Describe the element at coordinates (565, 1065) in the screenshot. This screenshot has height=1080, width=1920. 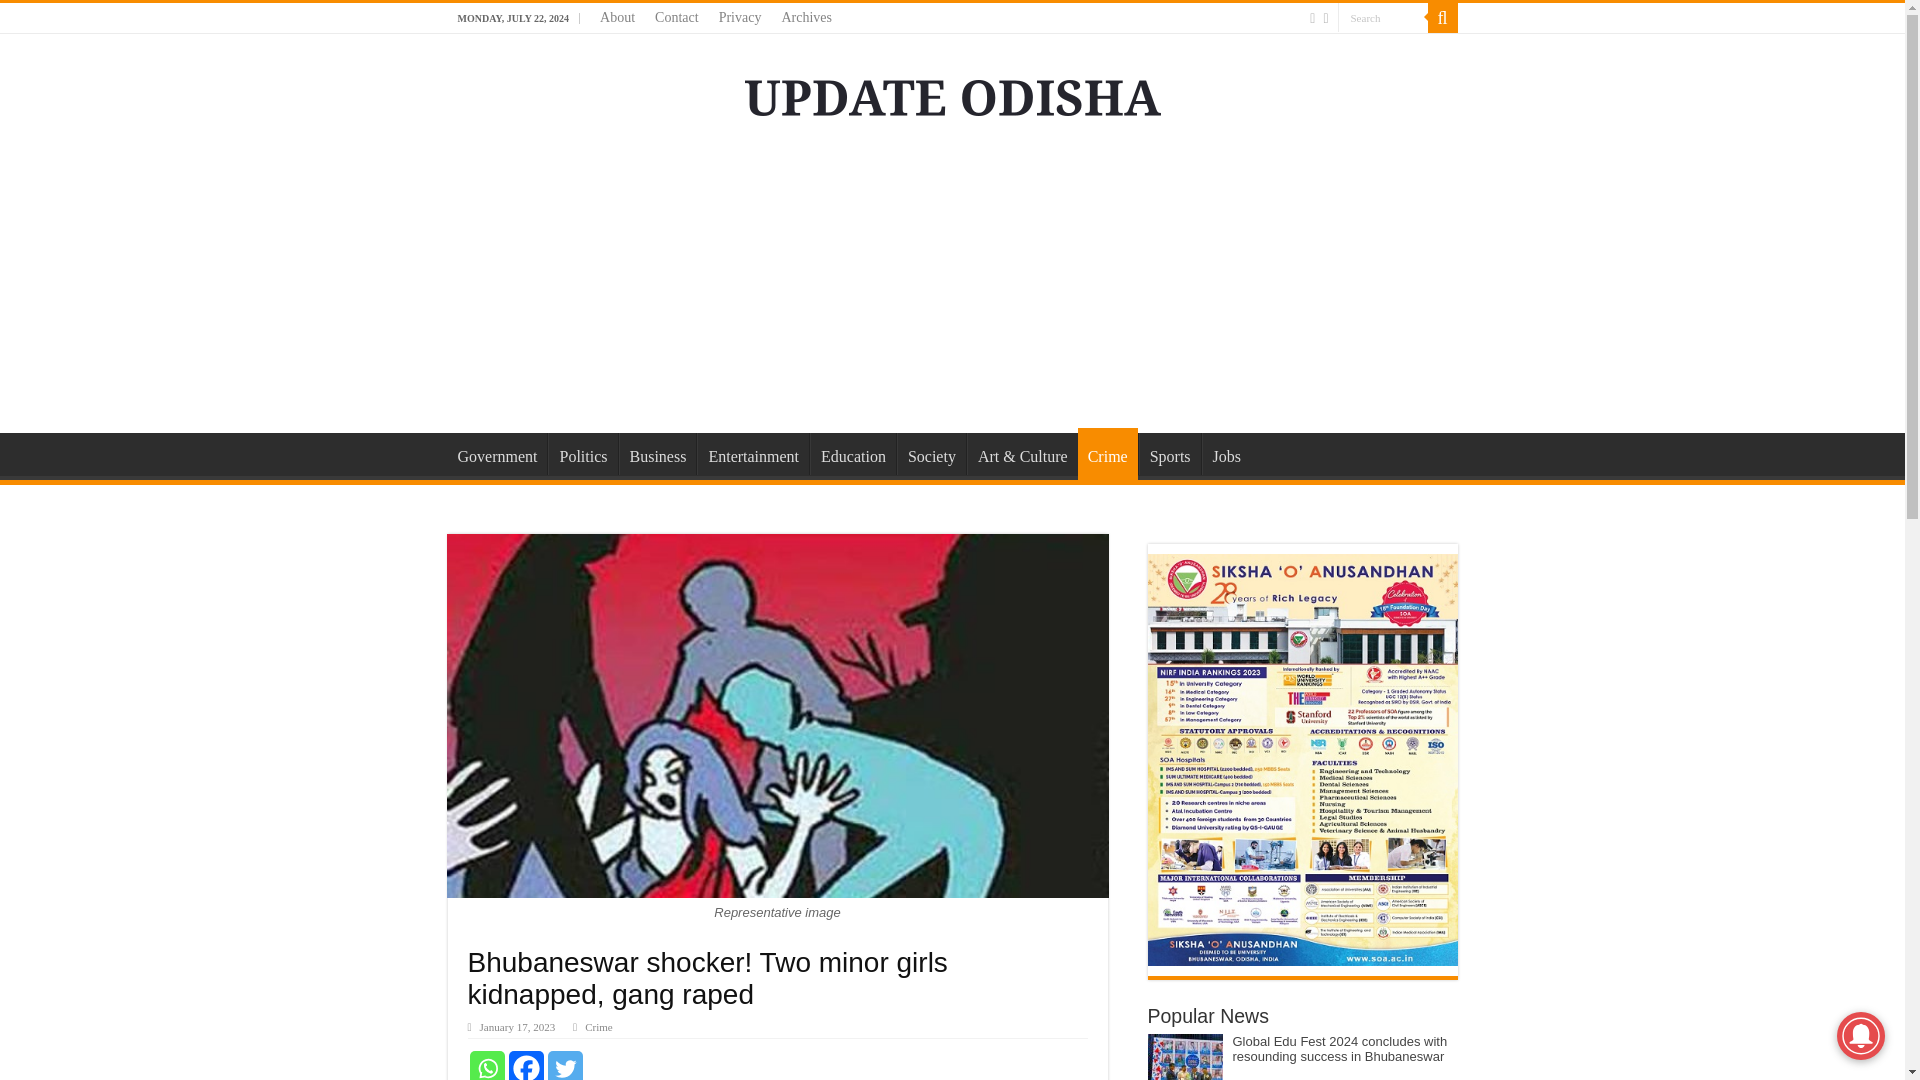
I see `Twitter` at that location.